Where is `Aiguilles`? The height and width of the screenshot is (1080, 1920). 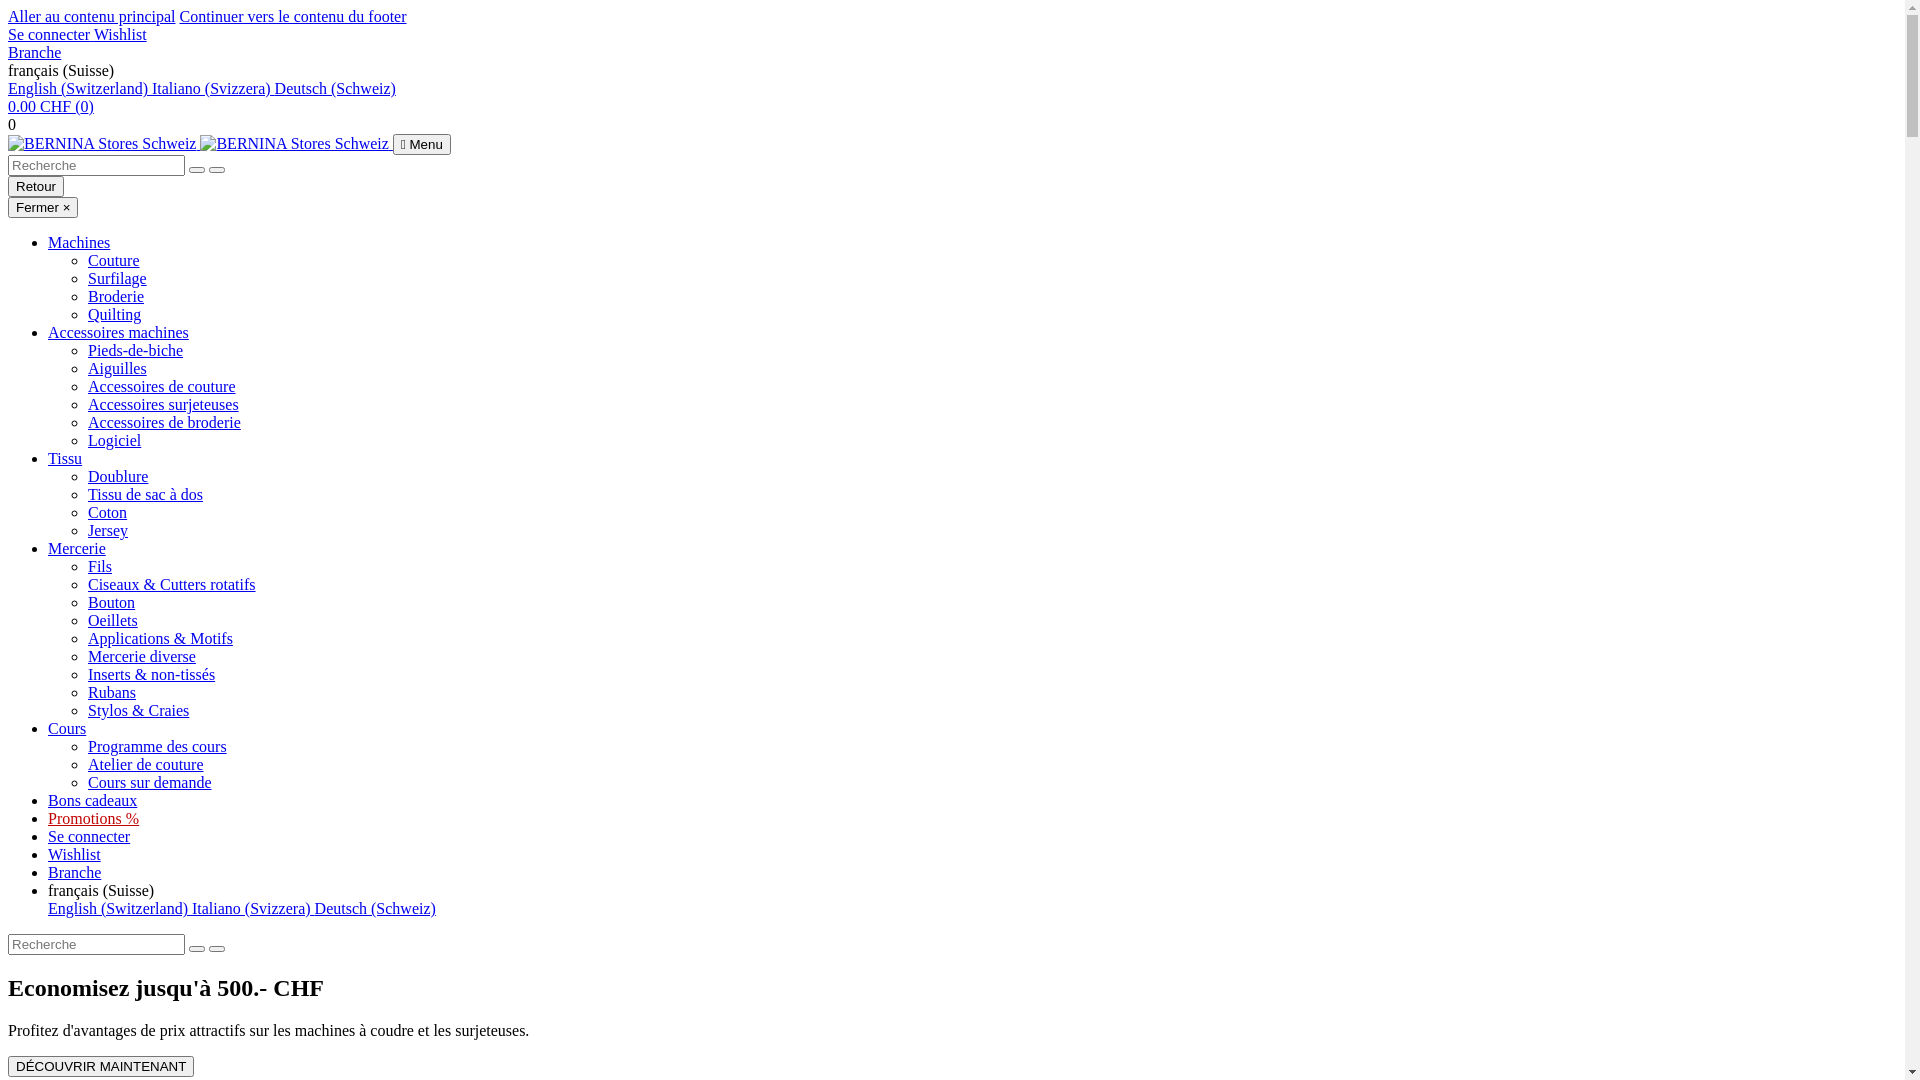
Aiguilles is located at coordinates (118, 368).